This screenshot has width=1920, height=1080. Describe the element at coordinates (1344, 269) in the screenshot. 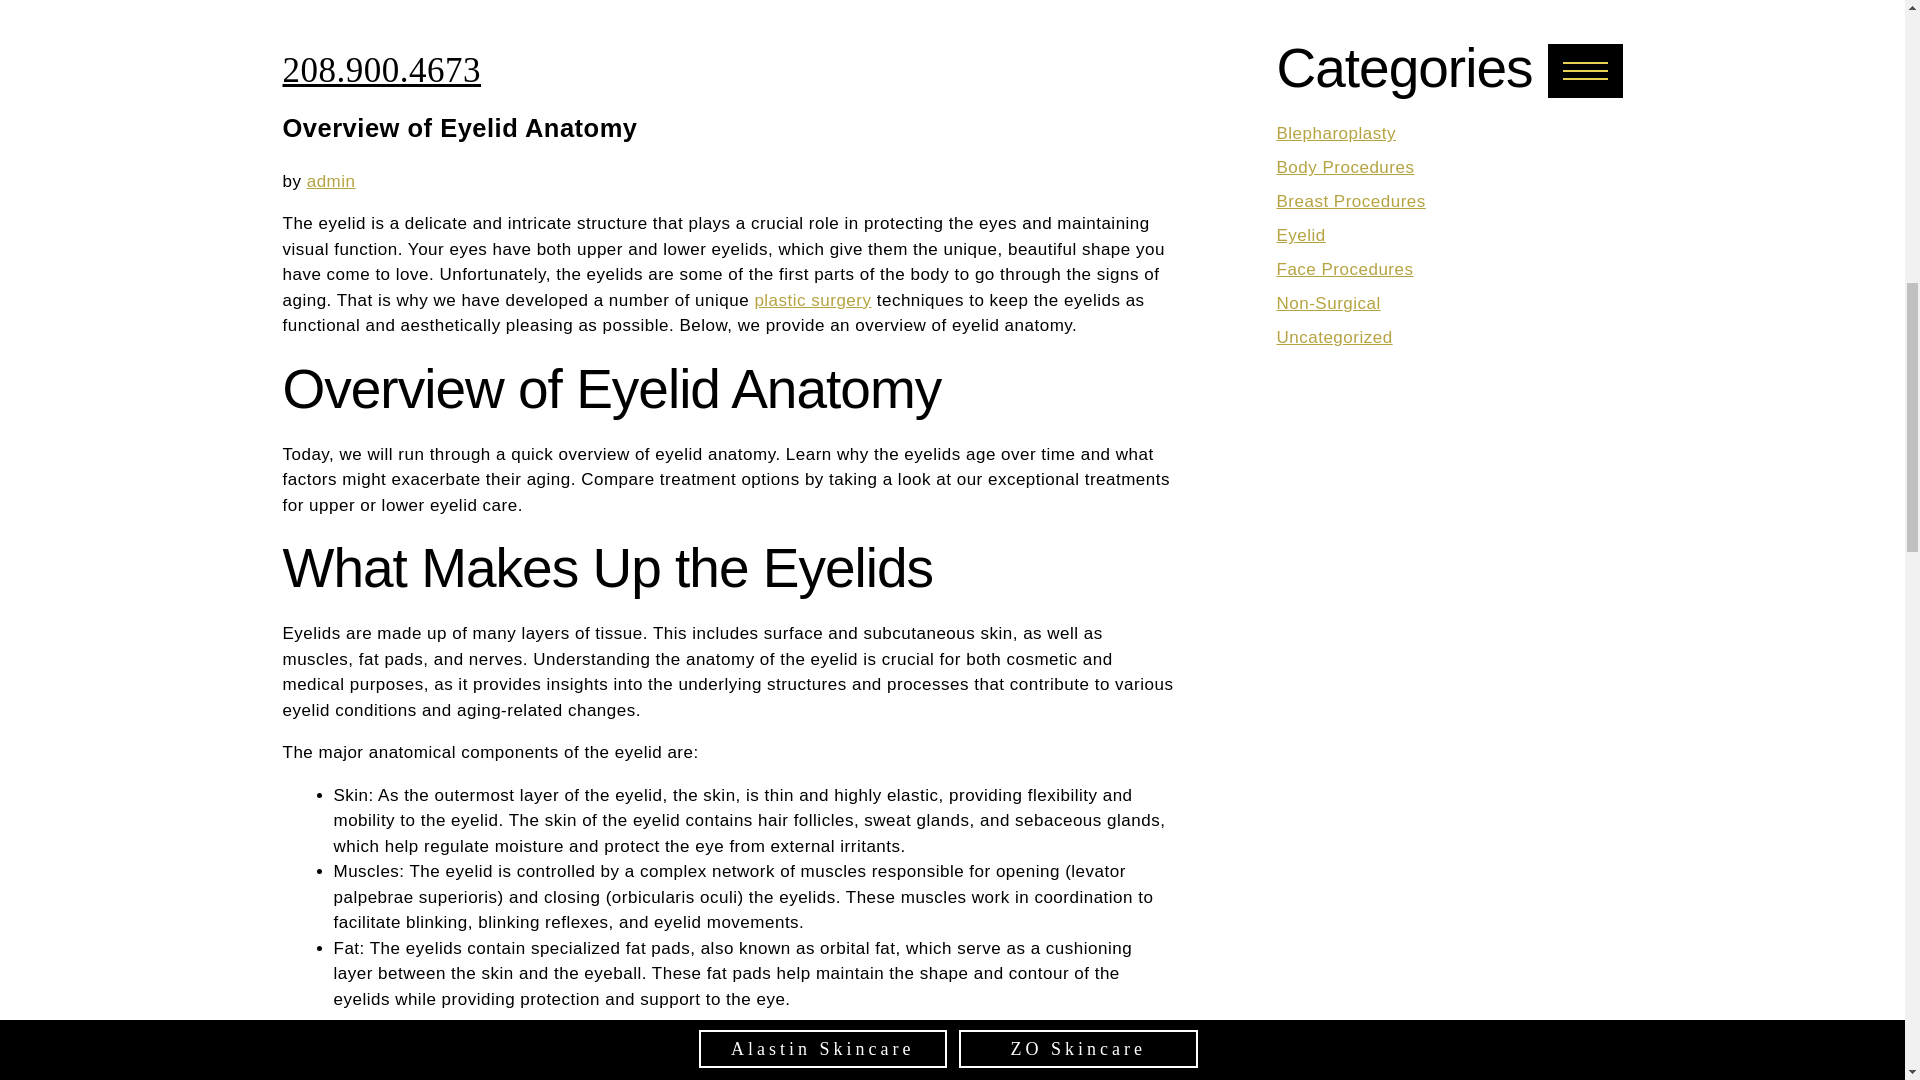

I see `Face Procedures` at that location.